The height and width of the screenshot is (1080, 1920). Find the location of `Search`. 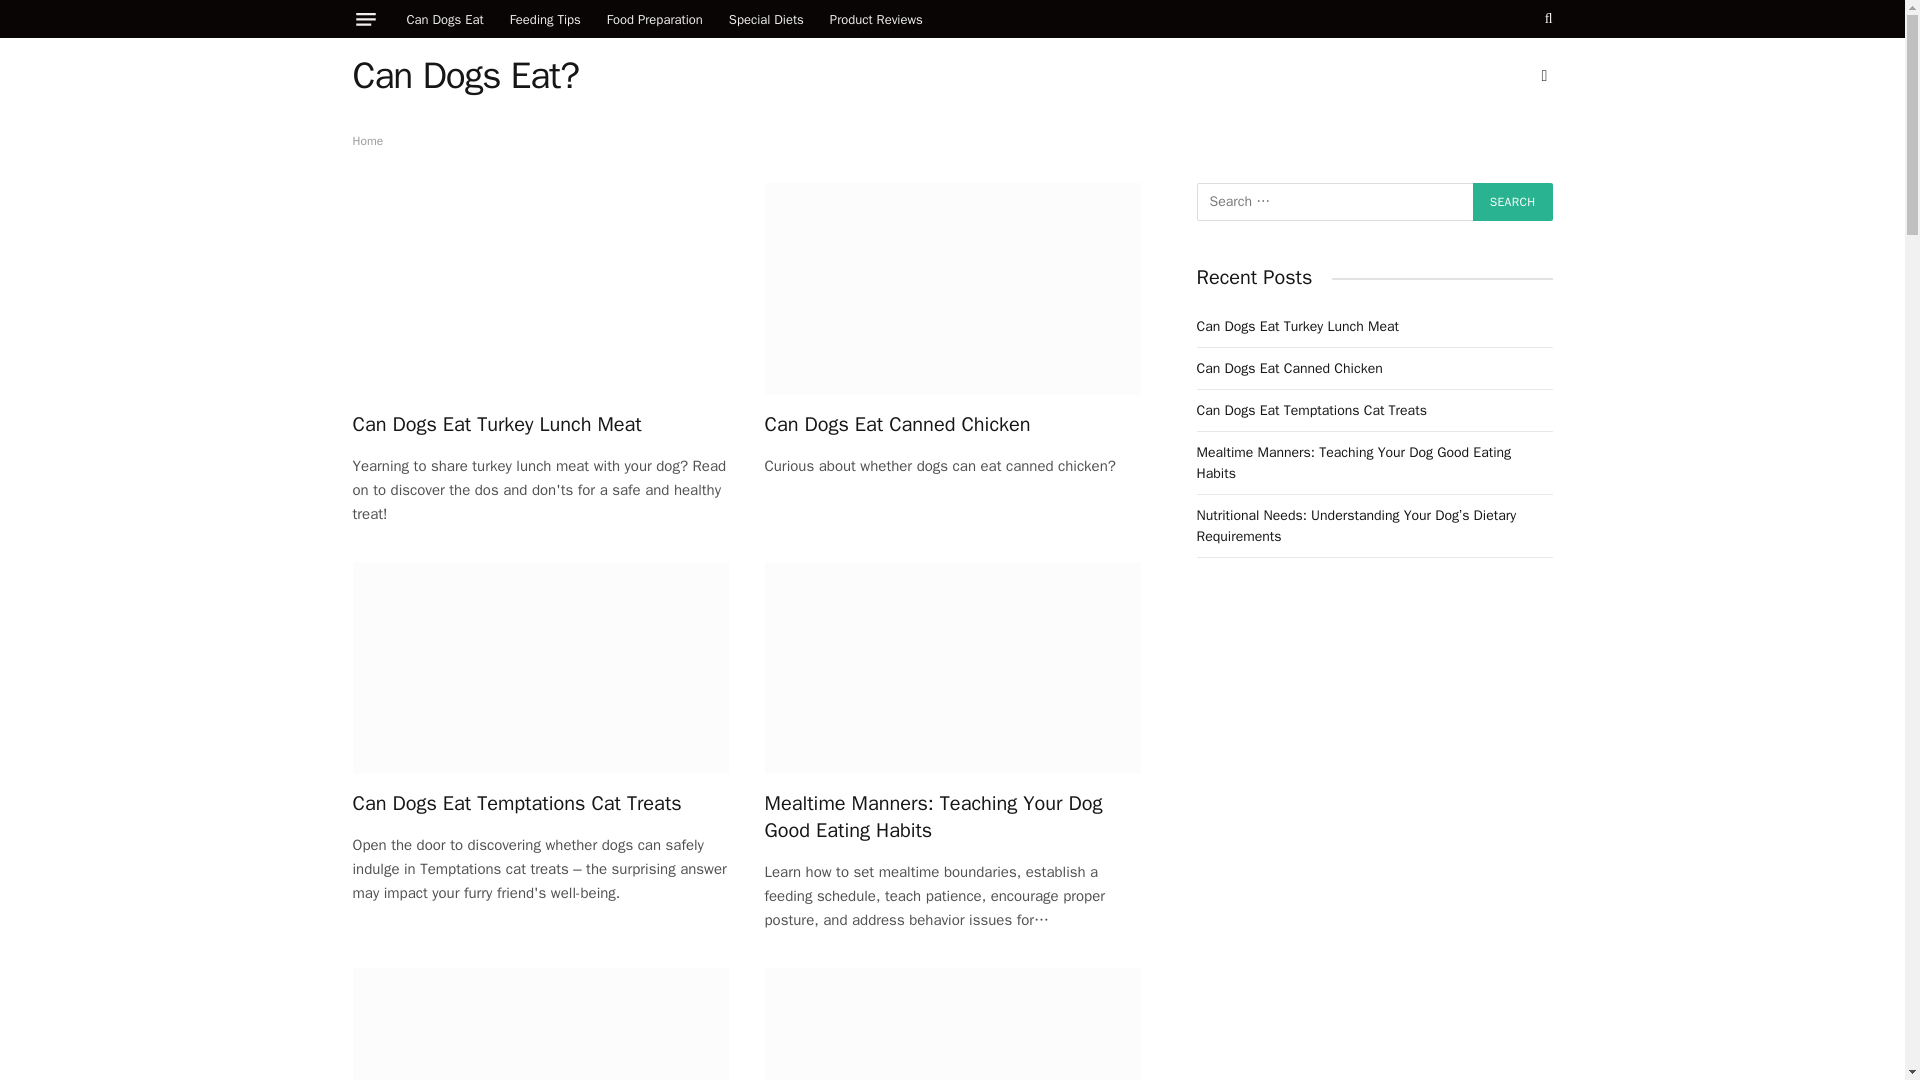

Search is located at coordinates (1512, 202).